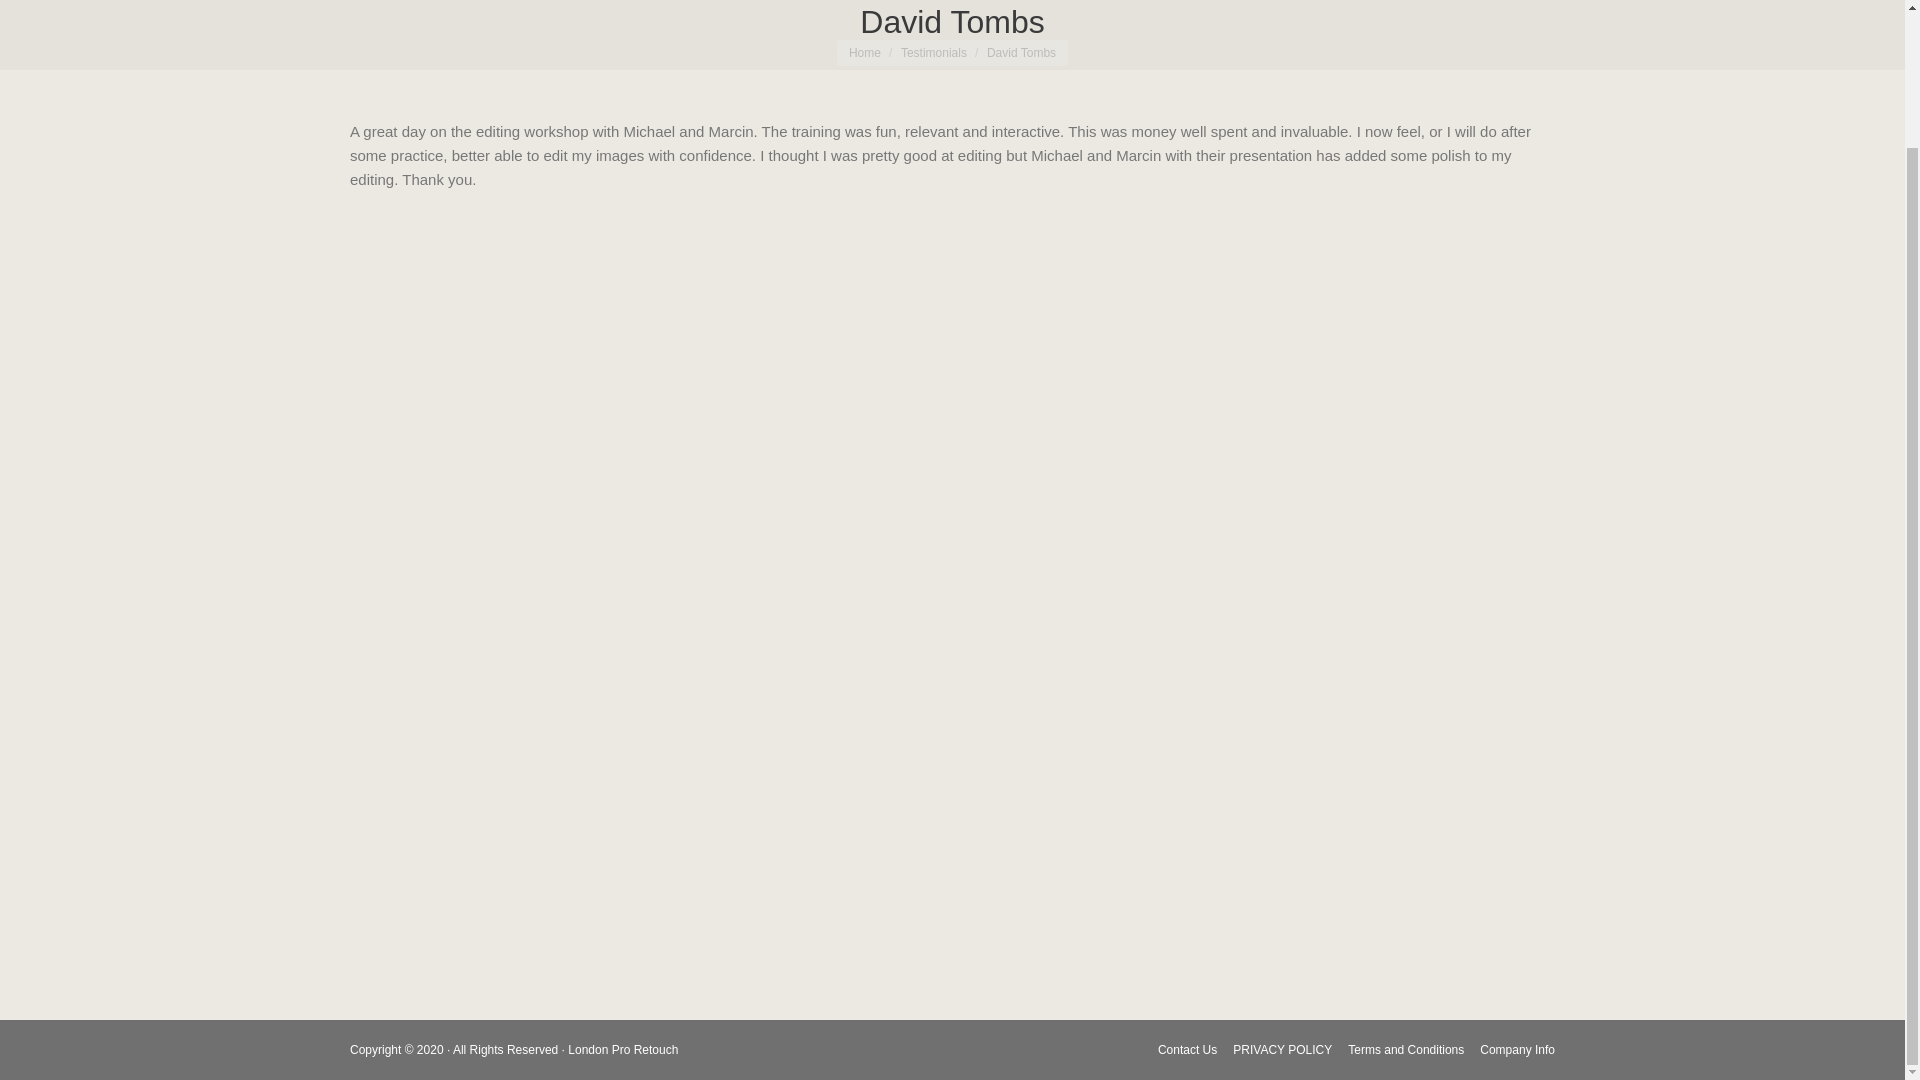 The image size is (1920, 1080). Describe the element at coordinates (864, 53) in the screenshot. I see `Home` at that location.